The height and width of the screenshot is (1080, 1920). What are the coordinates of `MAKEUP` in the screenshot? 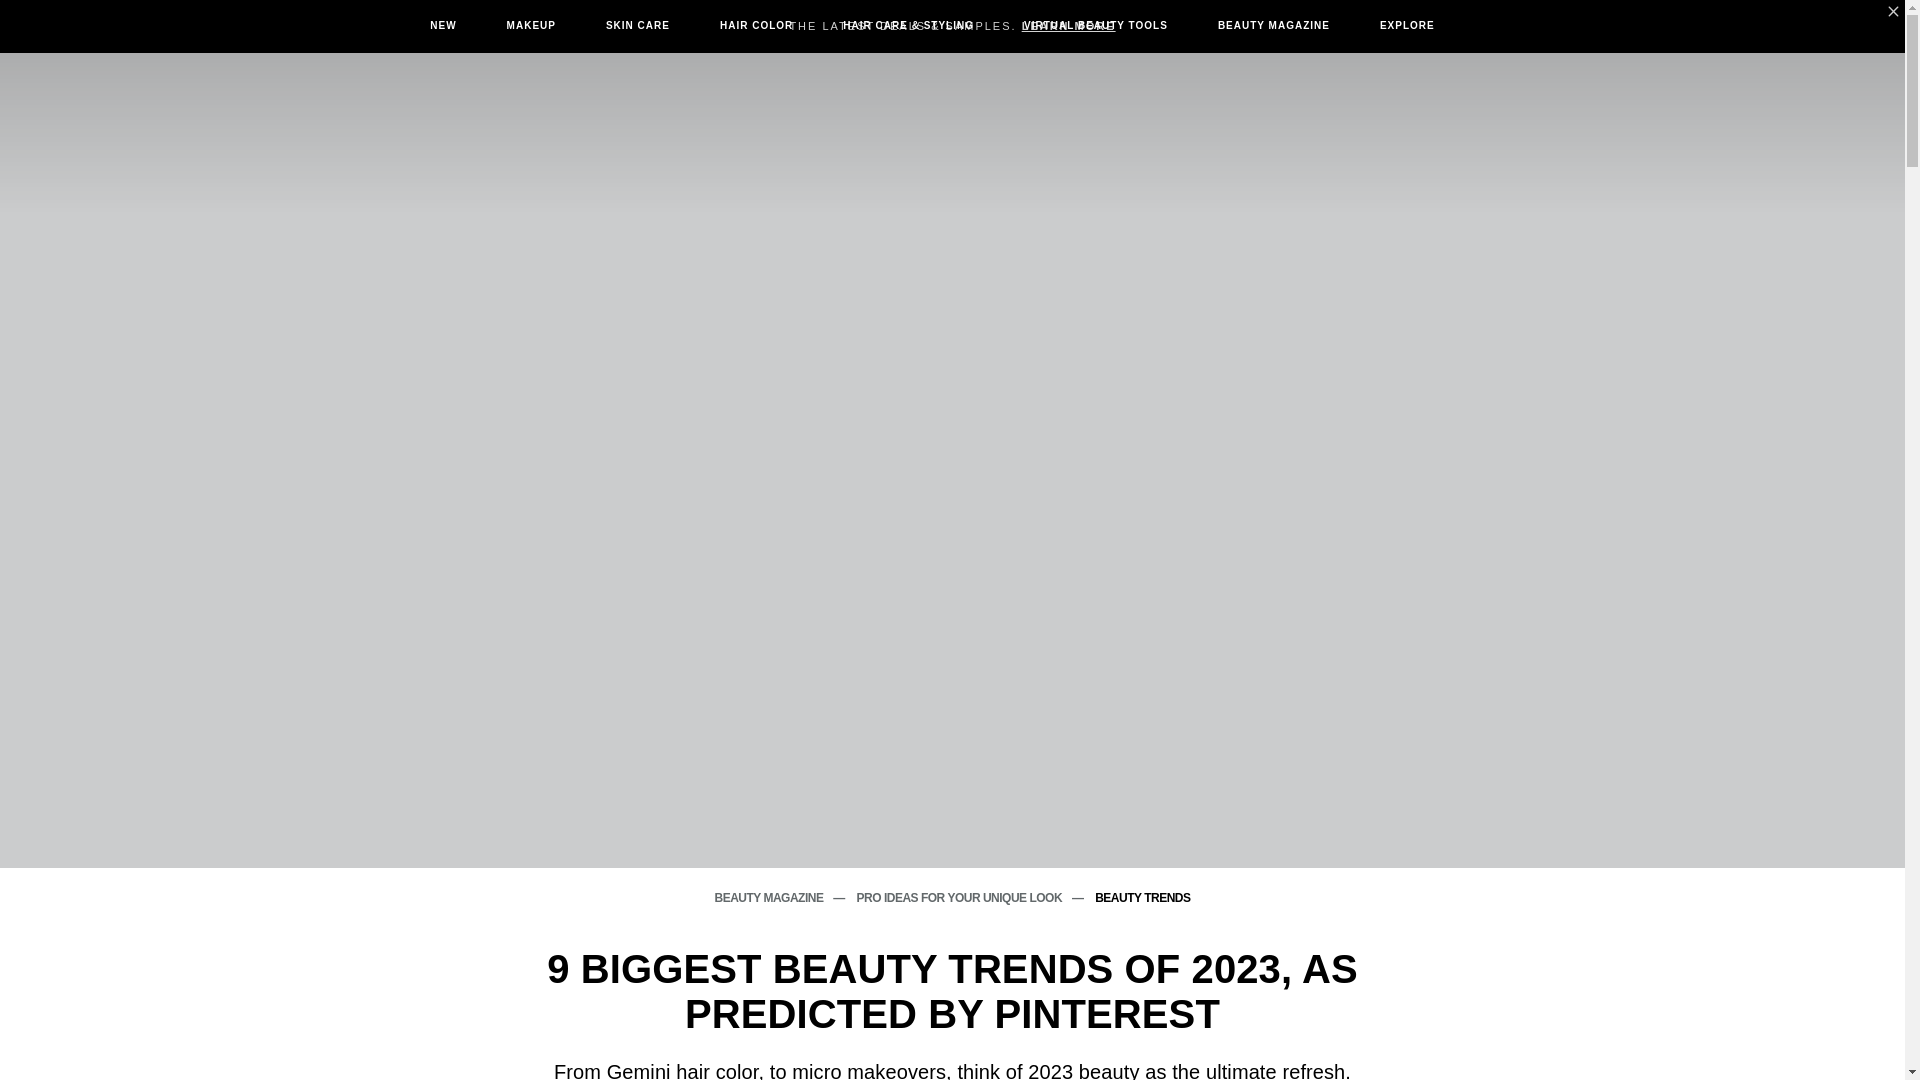 It's located at (530, 25).